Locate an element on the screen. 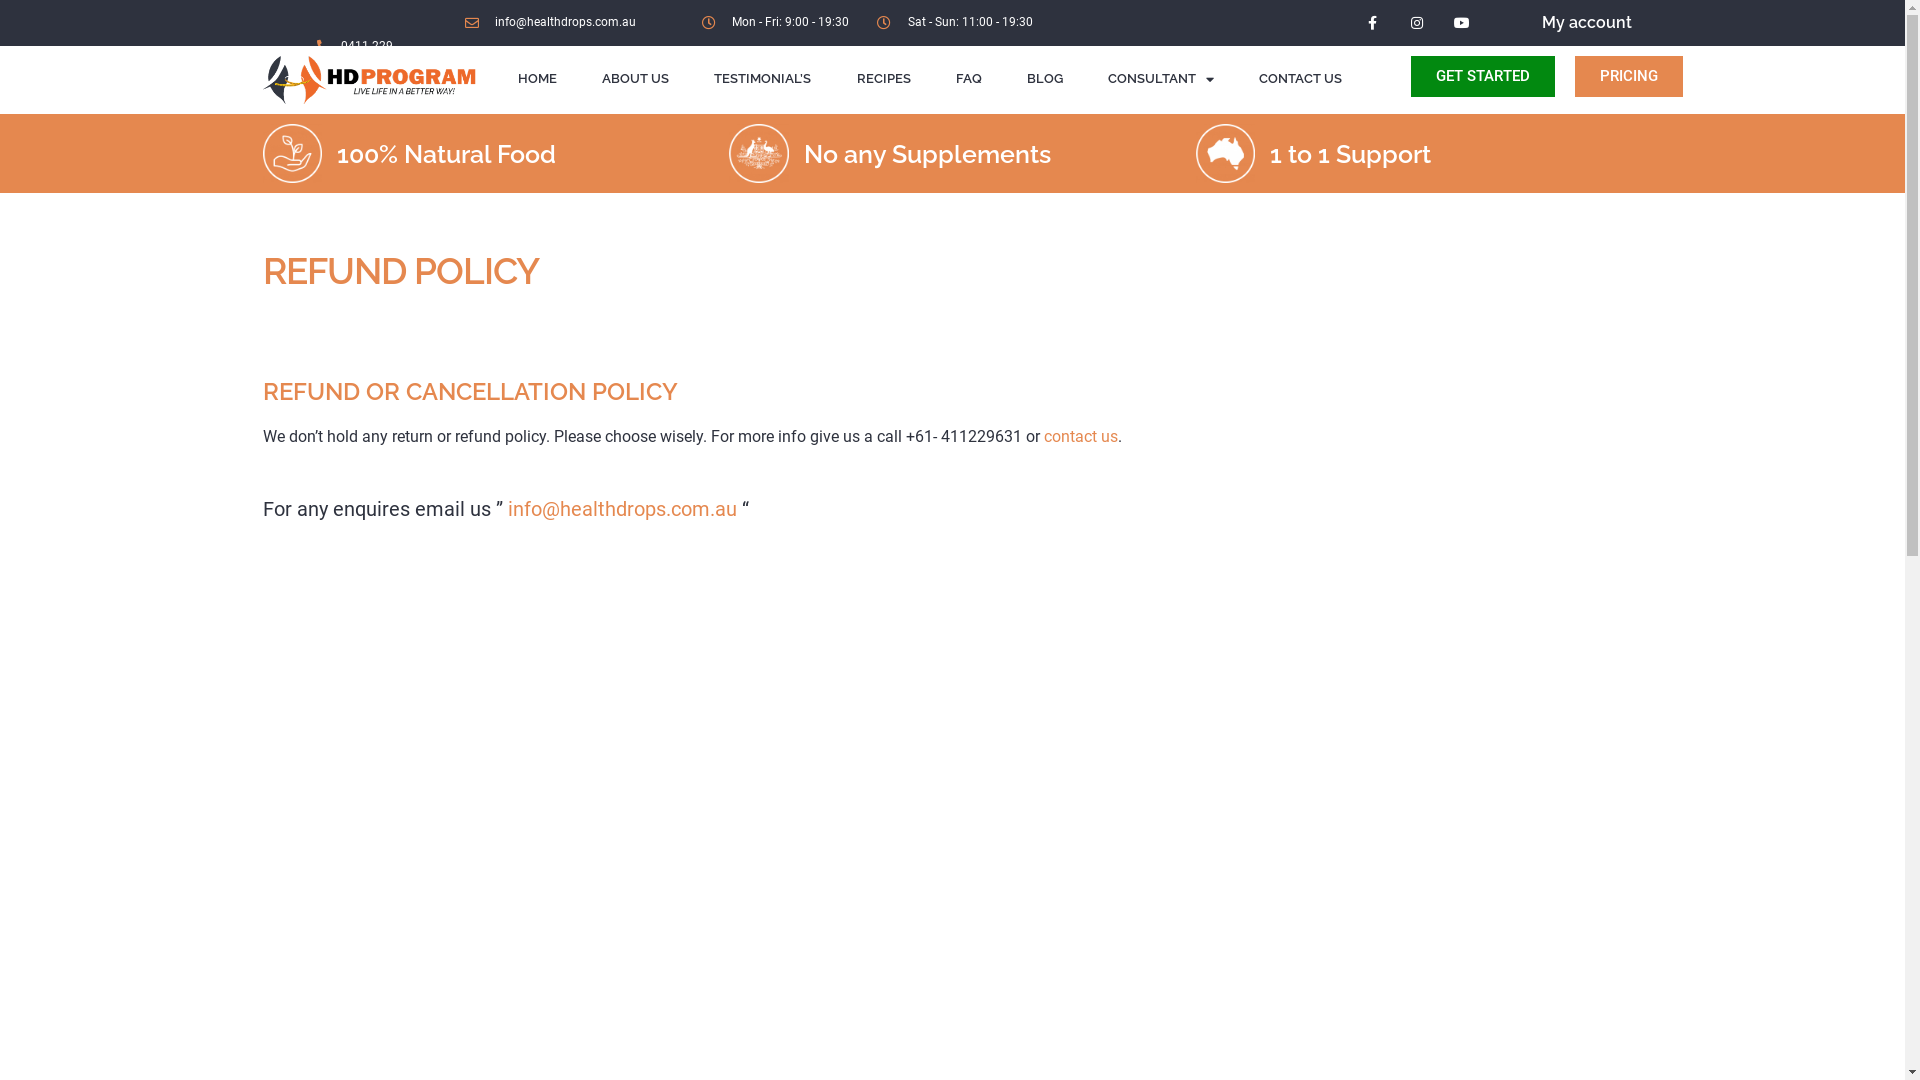 The height and width of the screenshot is (1080, 1920). CONSULTANT is located at coordinates (1160, 79).